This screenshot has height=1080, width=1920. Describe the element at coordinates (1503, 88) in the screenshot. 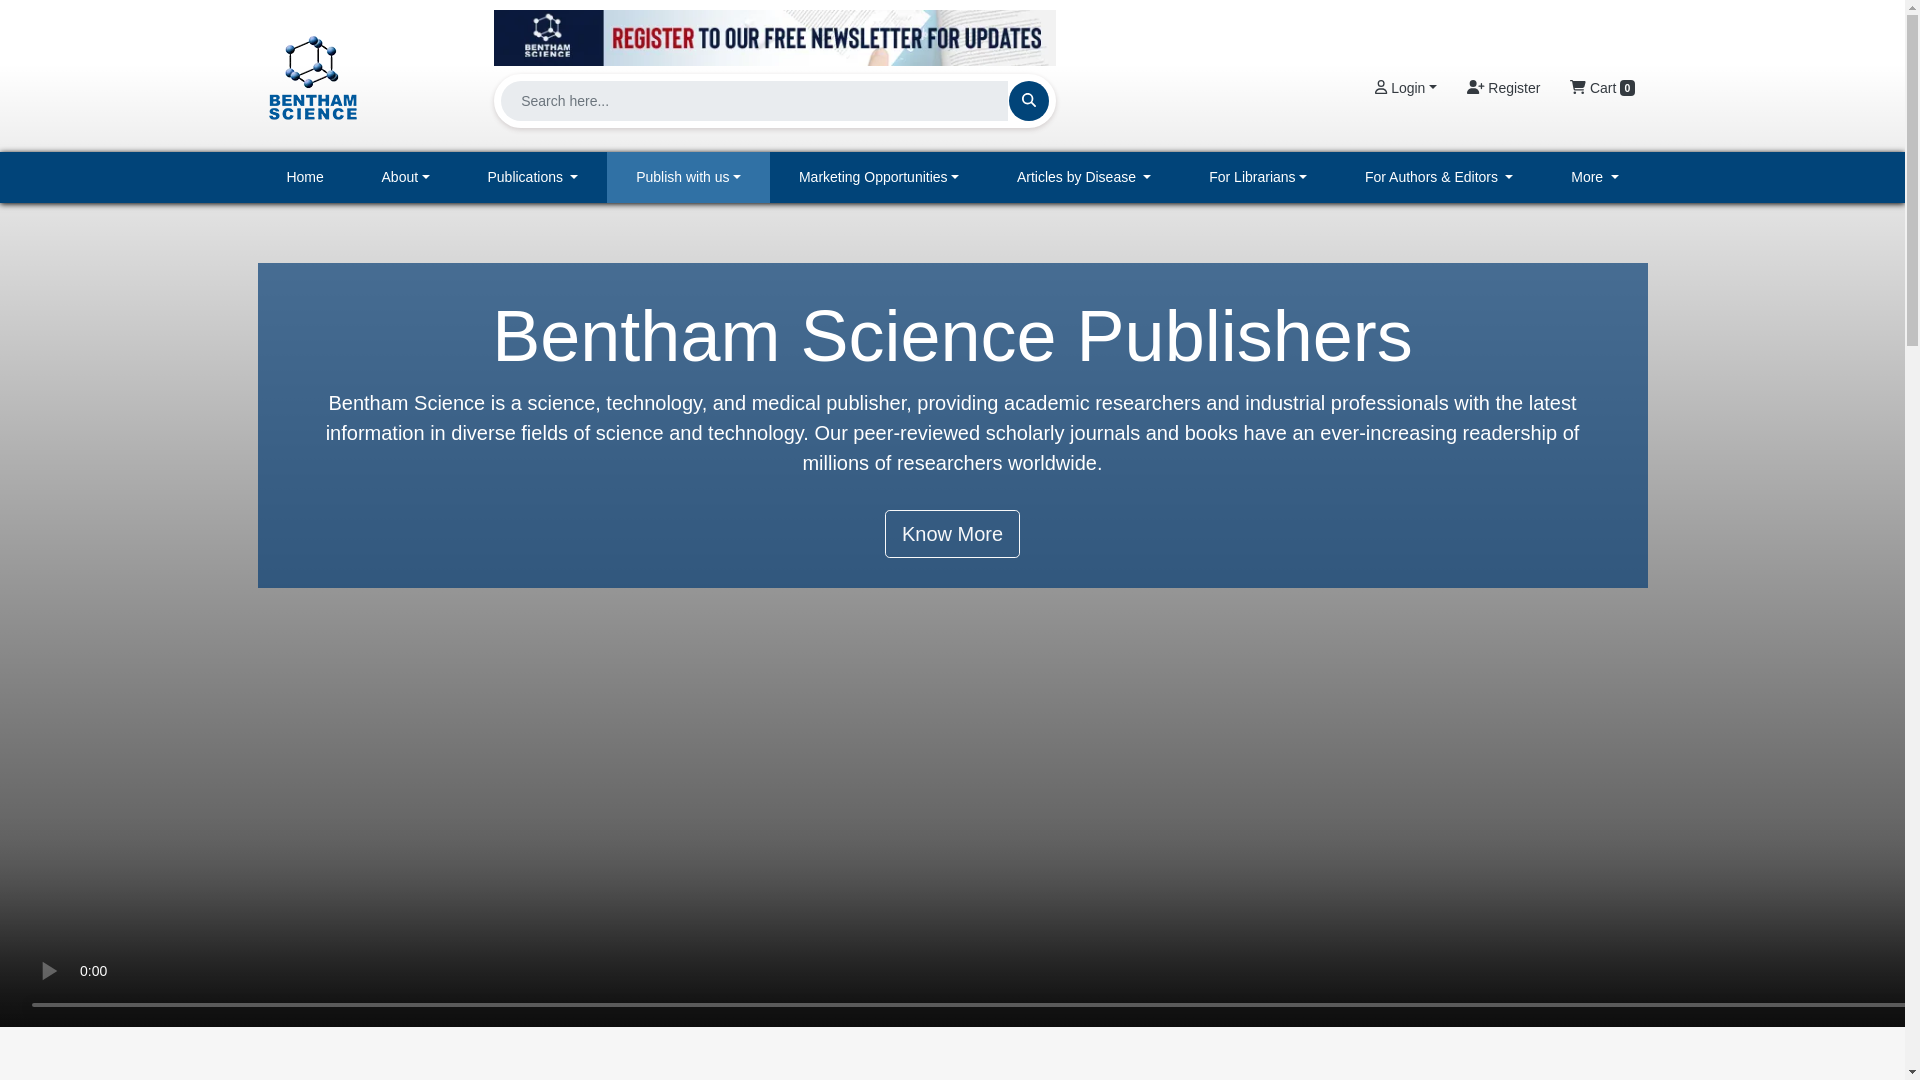

I see `Register` at that location.